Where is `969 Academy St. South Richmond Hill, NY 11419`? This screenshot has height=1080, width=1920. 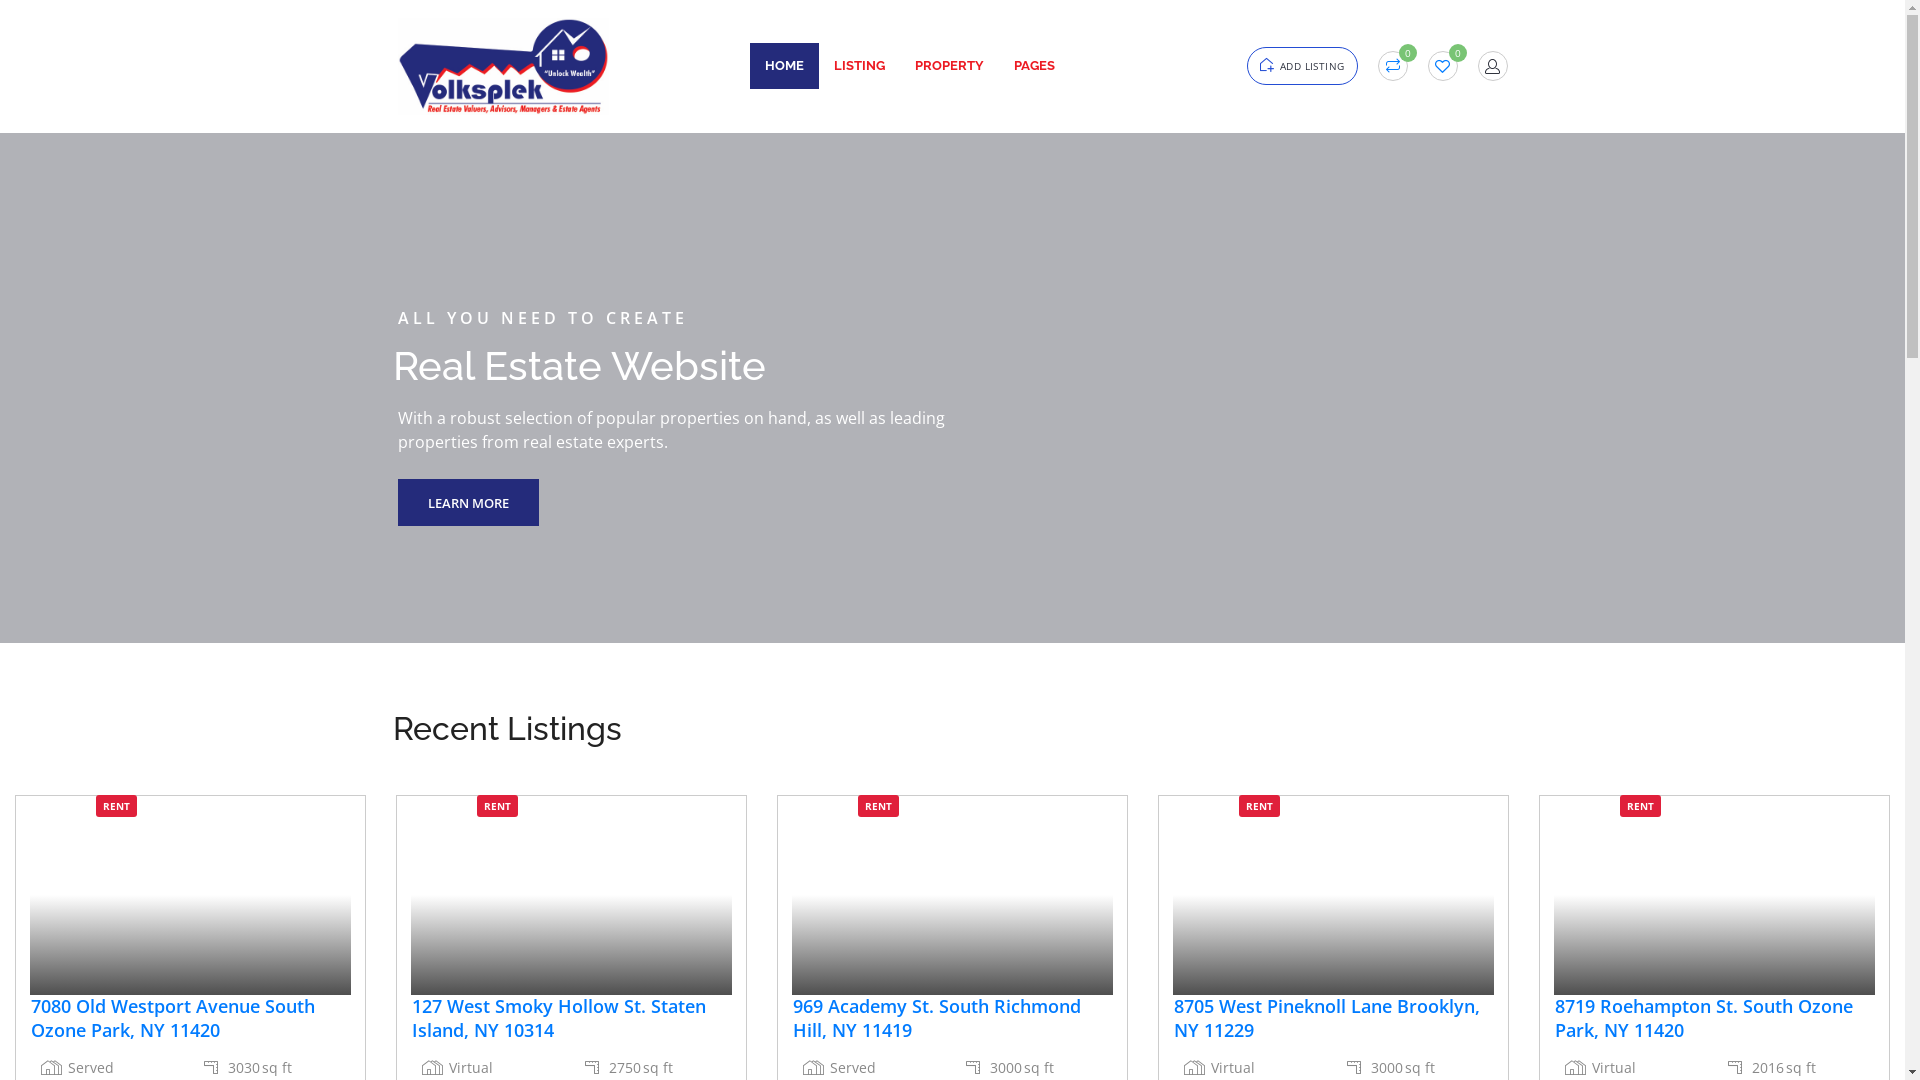
969 Academy St. South Richmond Hill, NY 11419 is located at coordinates (952, 1018).